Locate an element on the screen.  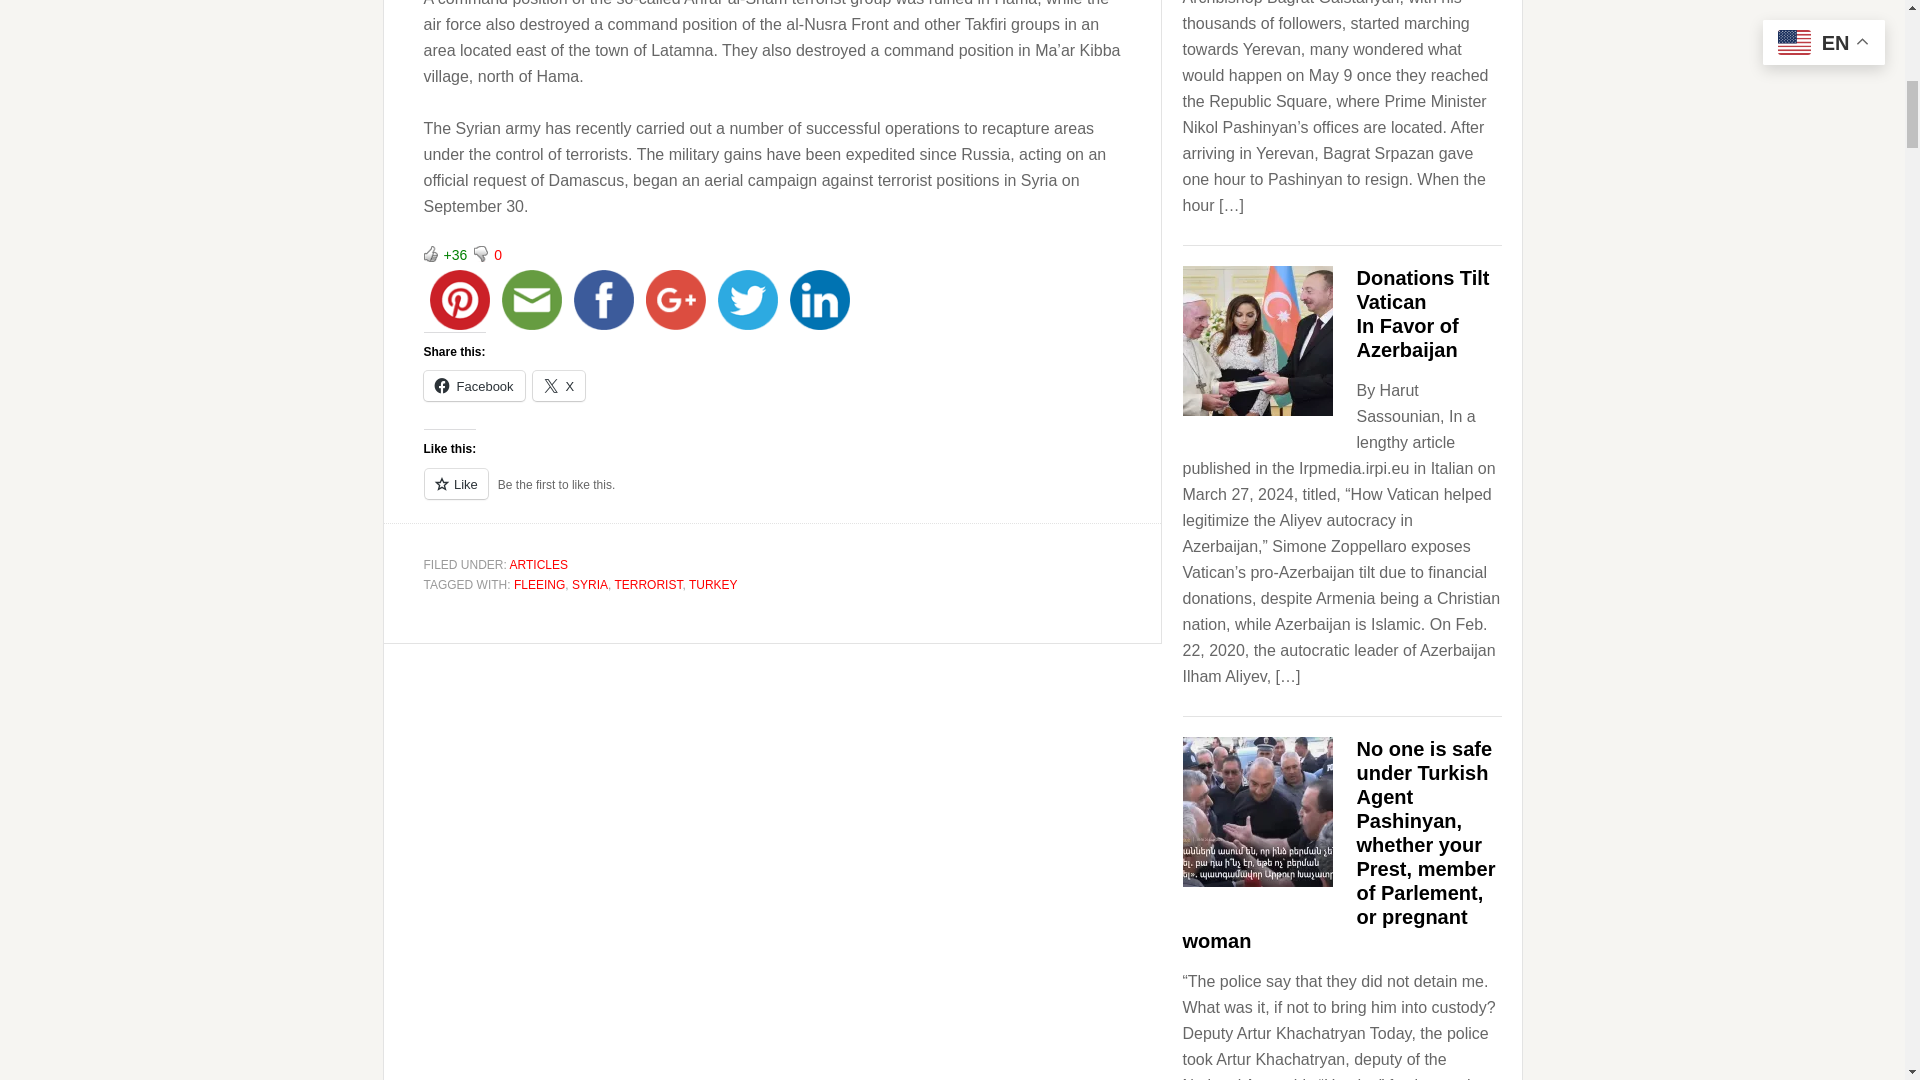
TERRORIST is located at coordinates (648, 584).